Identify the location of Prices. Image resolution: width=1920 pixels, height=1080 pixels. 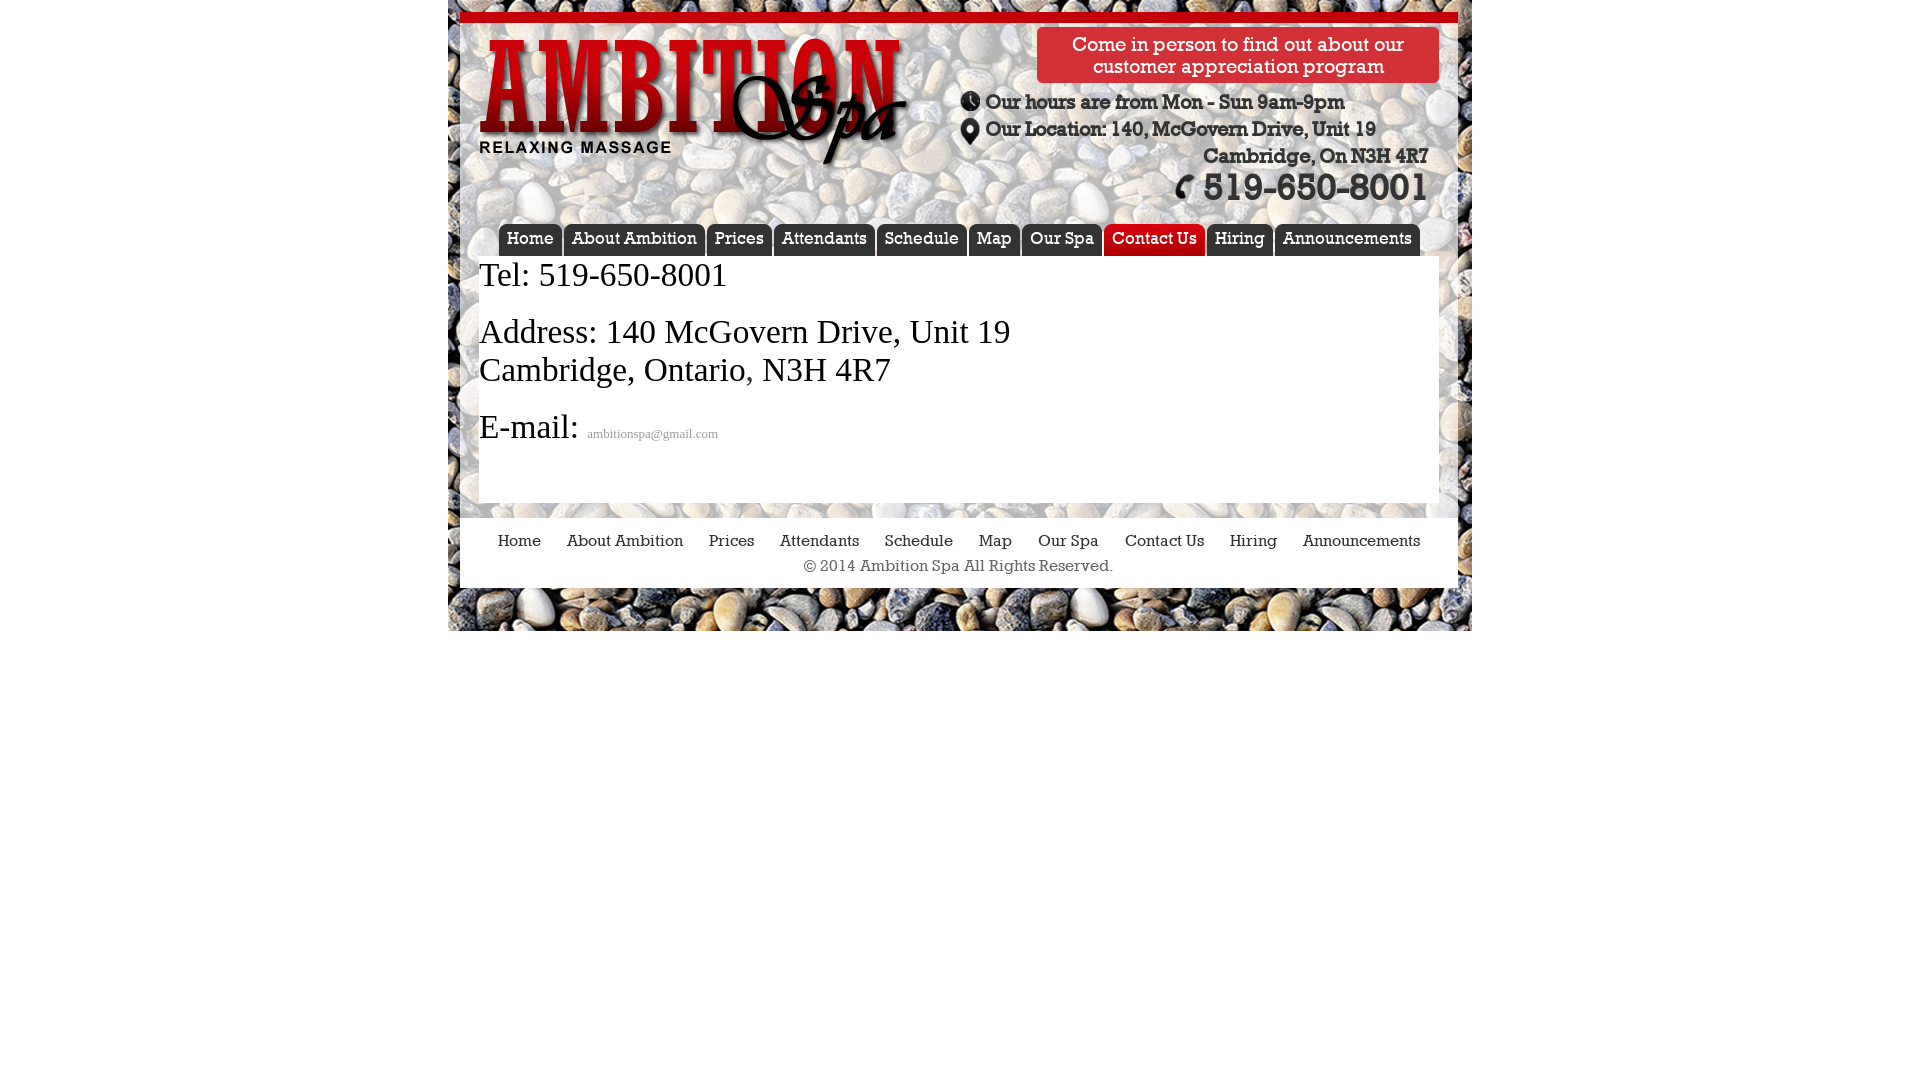
(732, 540).